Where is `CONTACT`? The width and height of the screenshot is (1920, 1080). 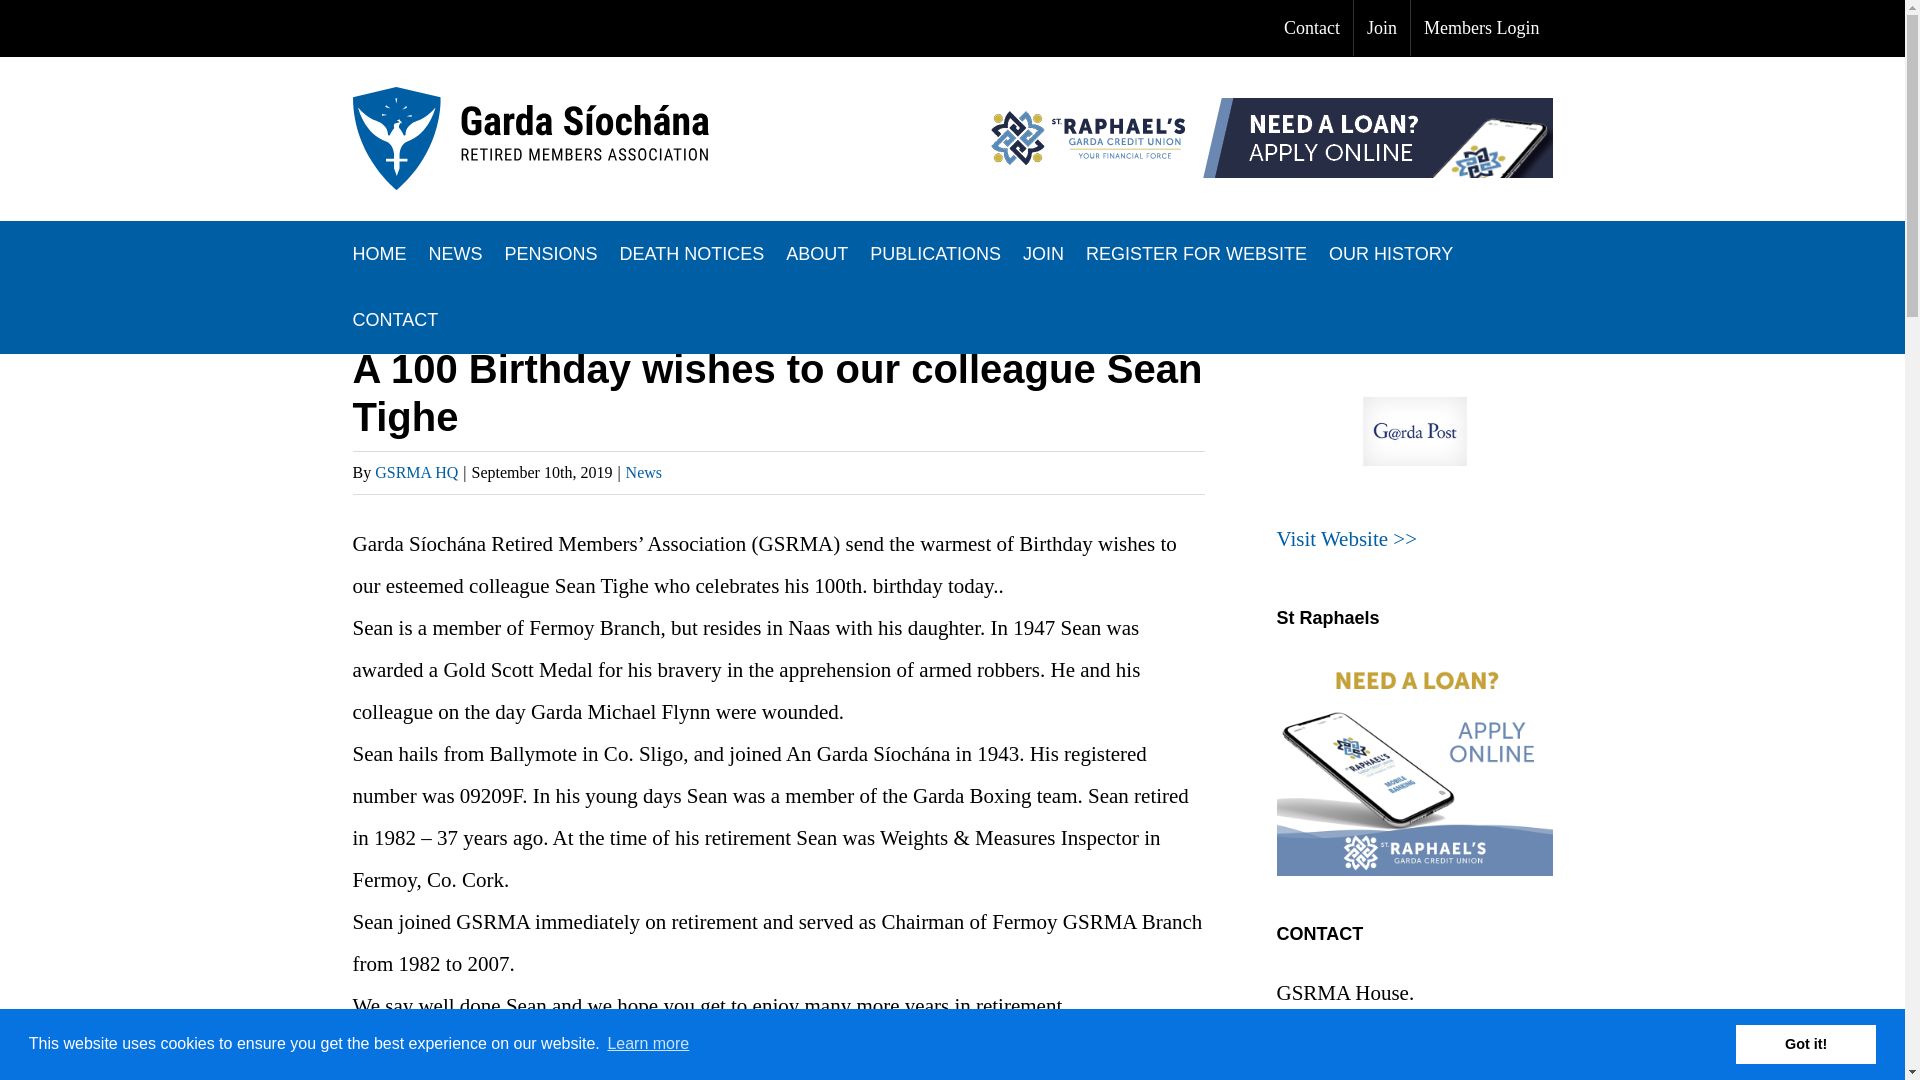 CONTACT is located at coordinates (394, 320).